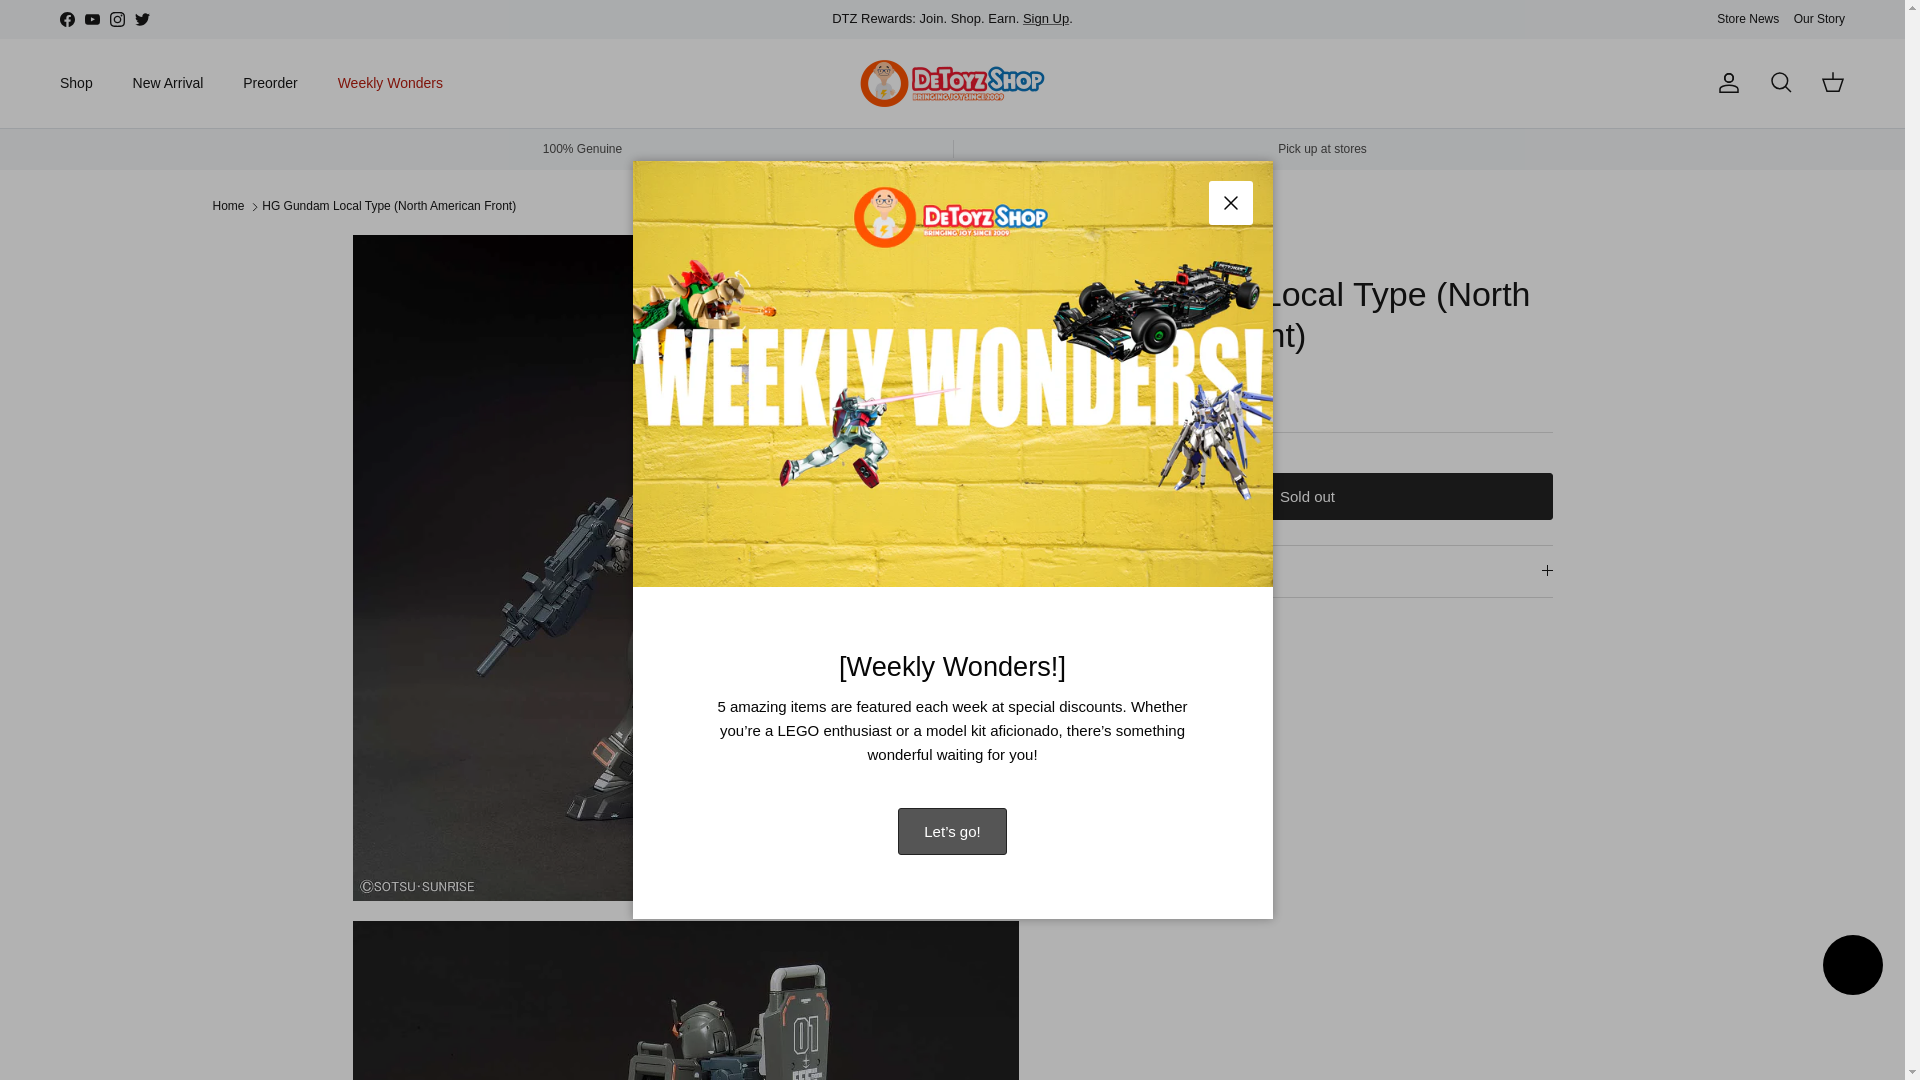  What do you see at coordinates (1748, 18) in the screenshot?
I see `Store News` at bounding box center [1748, 18].